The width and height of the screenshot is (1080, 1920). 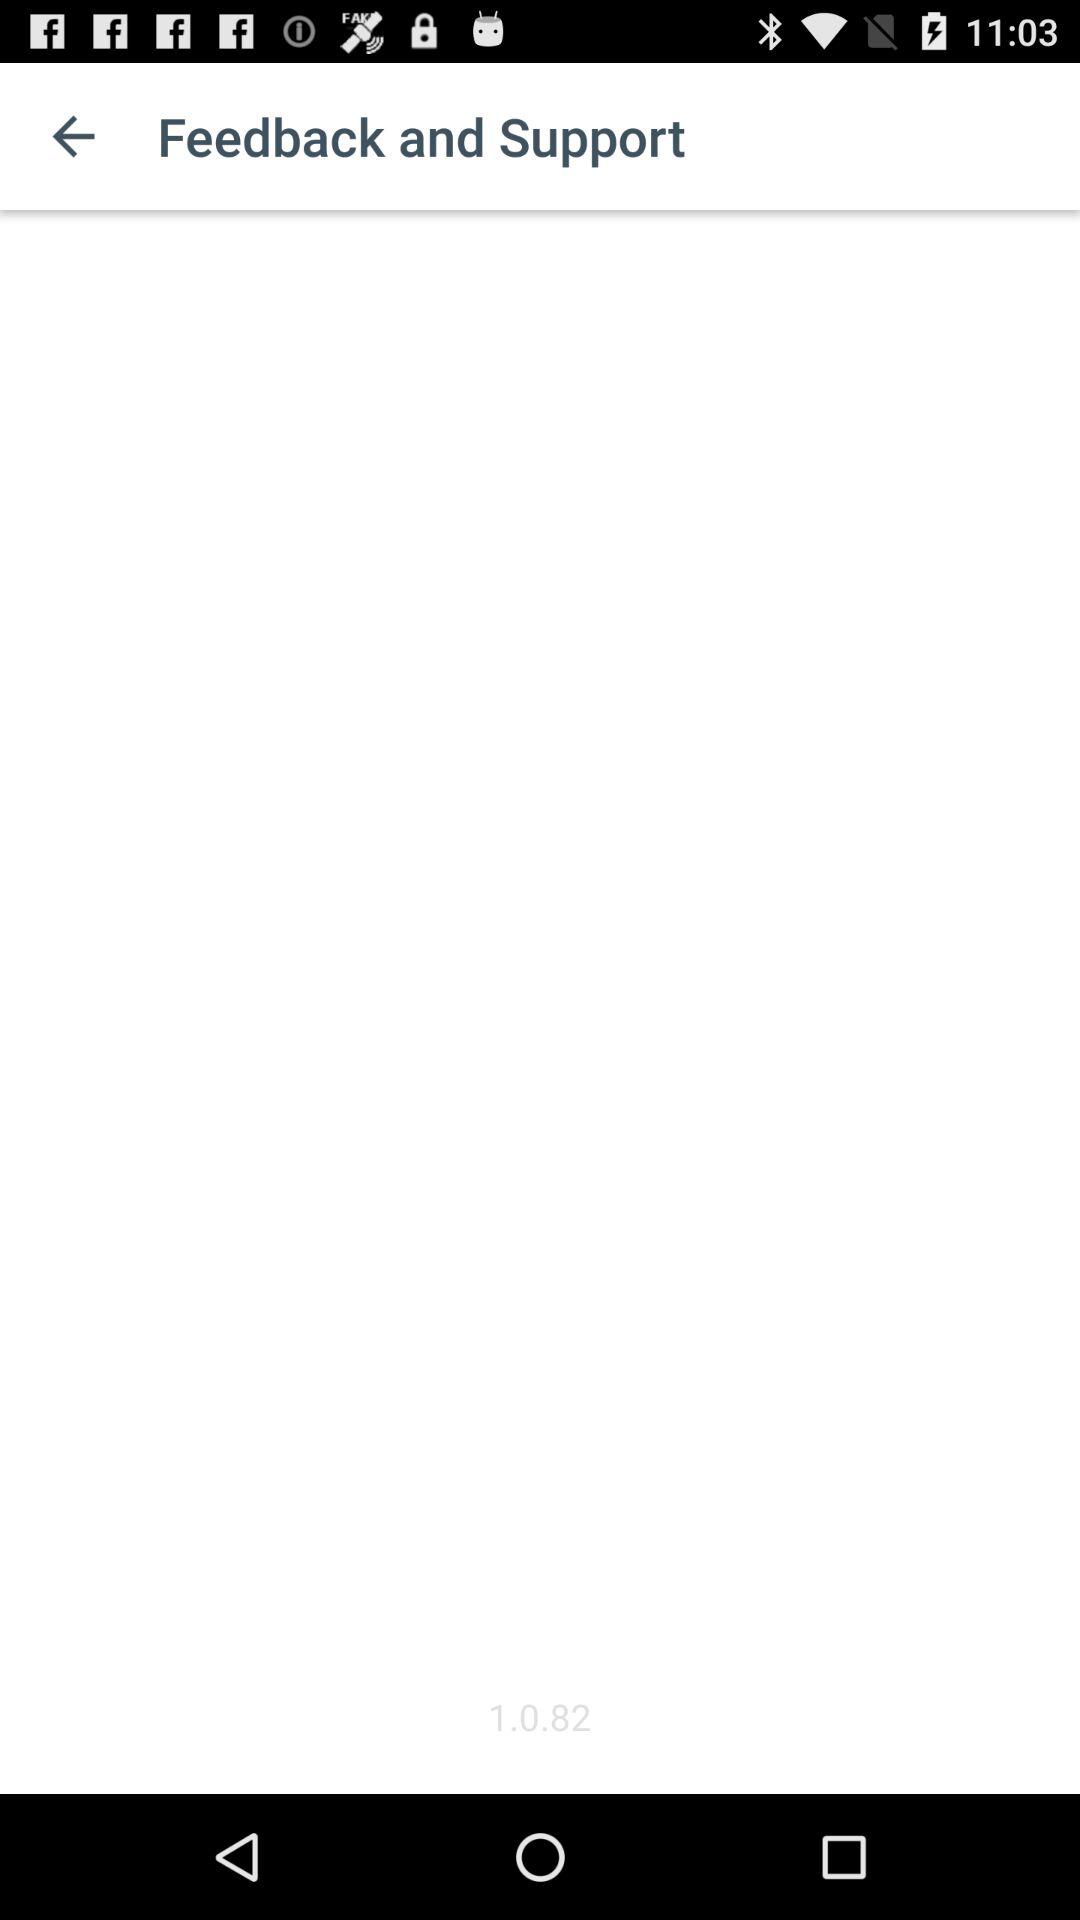 I want to click on turn off icon at the top left corner, so click(x=73, y=136).